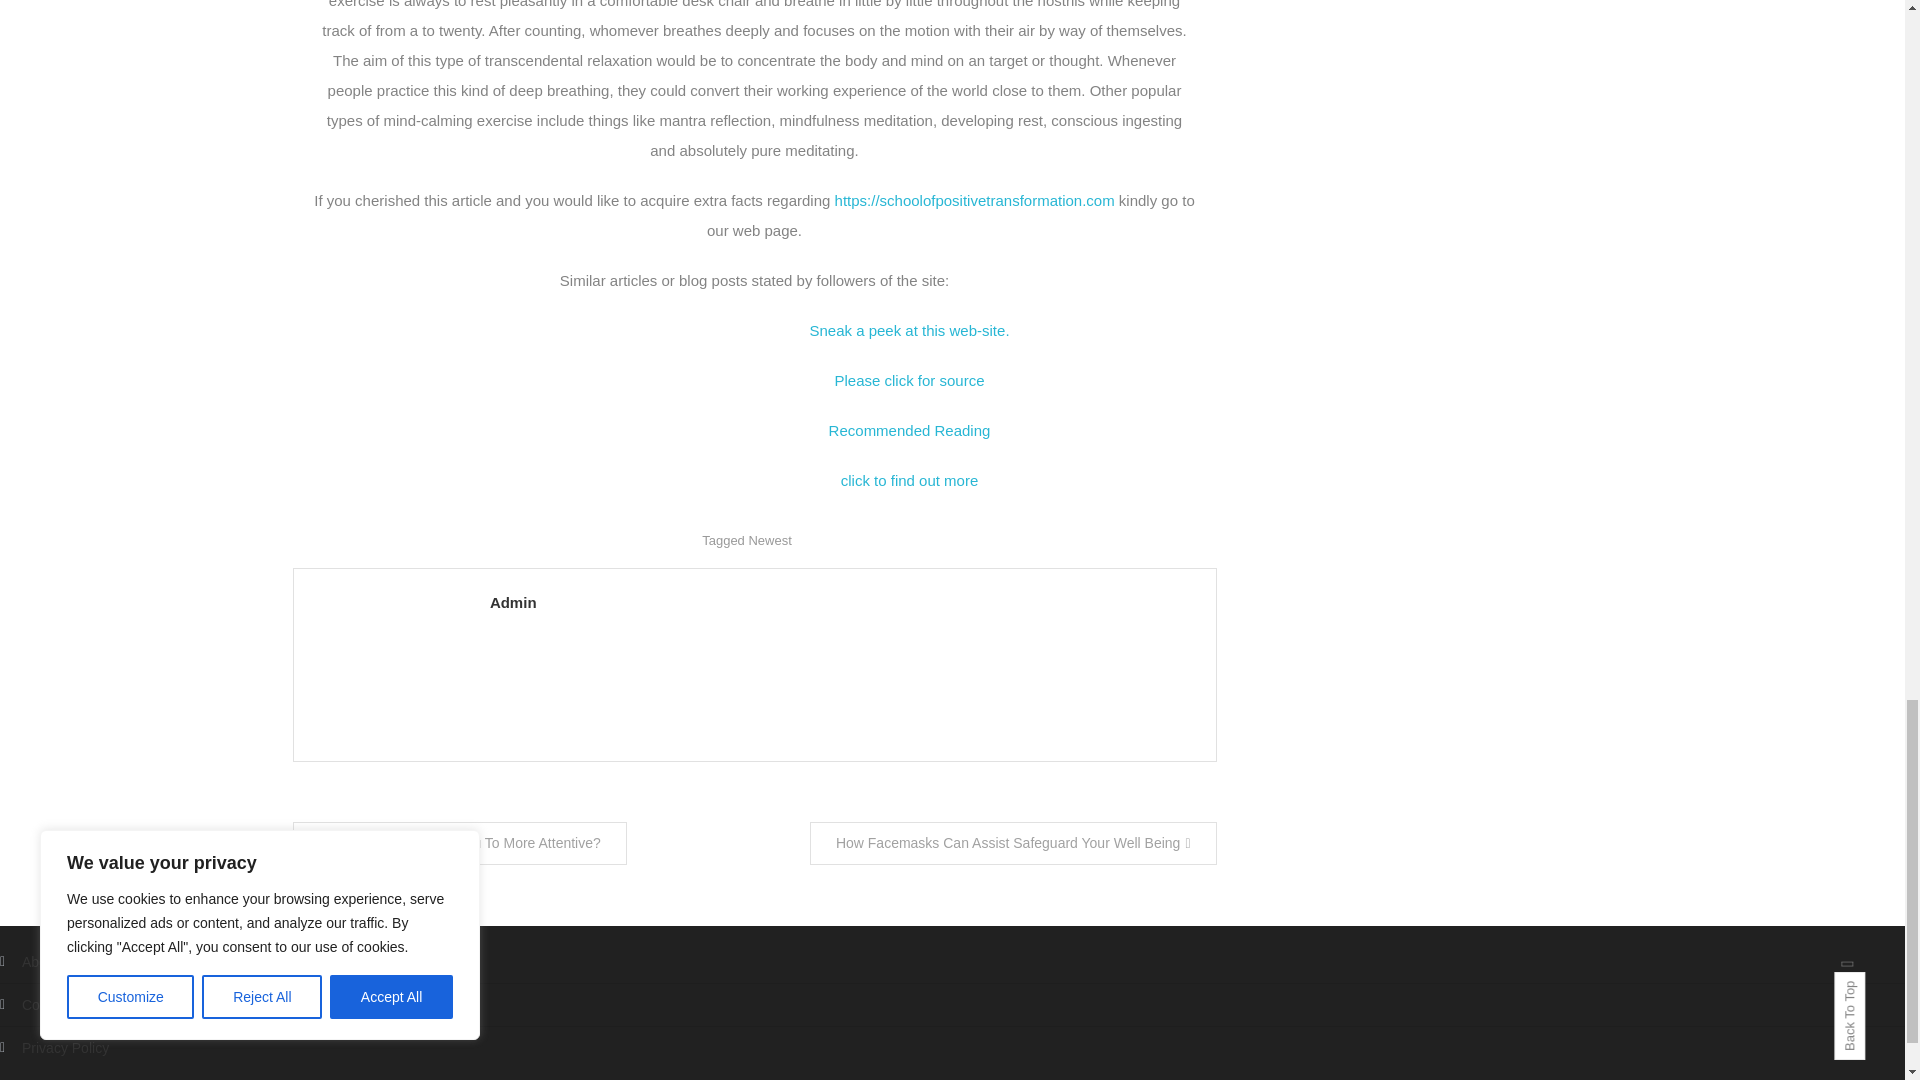 This screenshot has height=1080, width=1920. Describe the element at coordinates (908, 380) in the screenshot. I see `Please click for source` at that location.